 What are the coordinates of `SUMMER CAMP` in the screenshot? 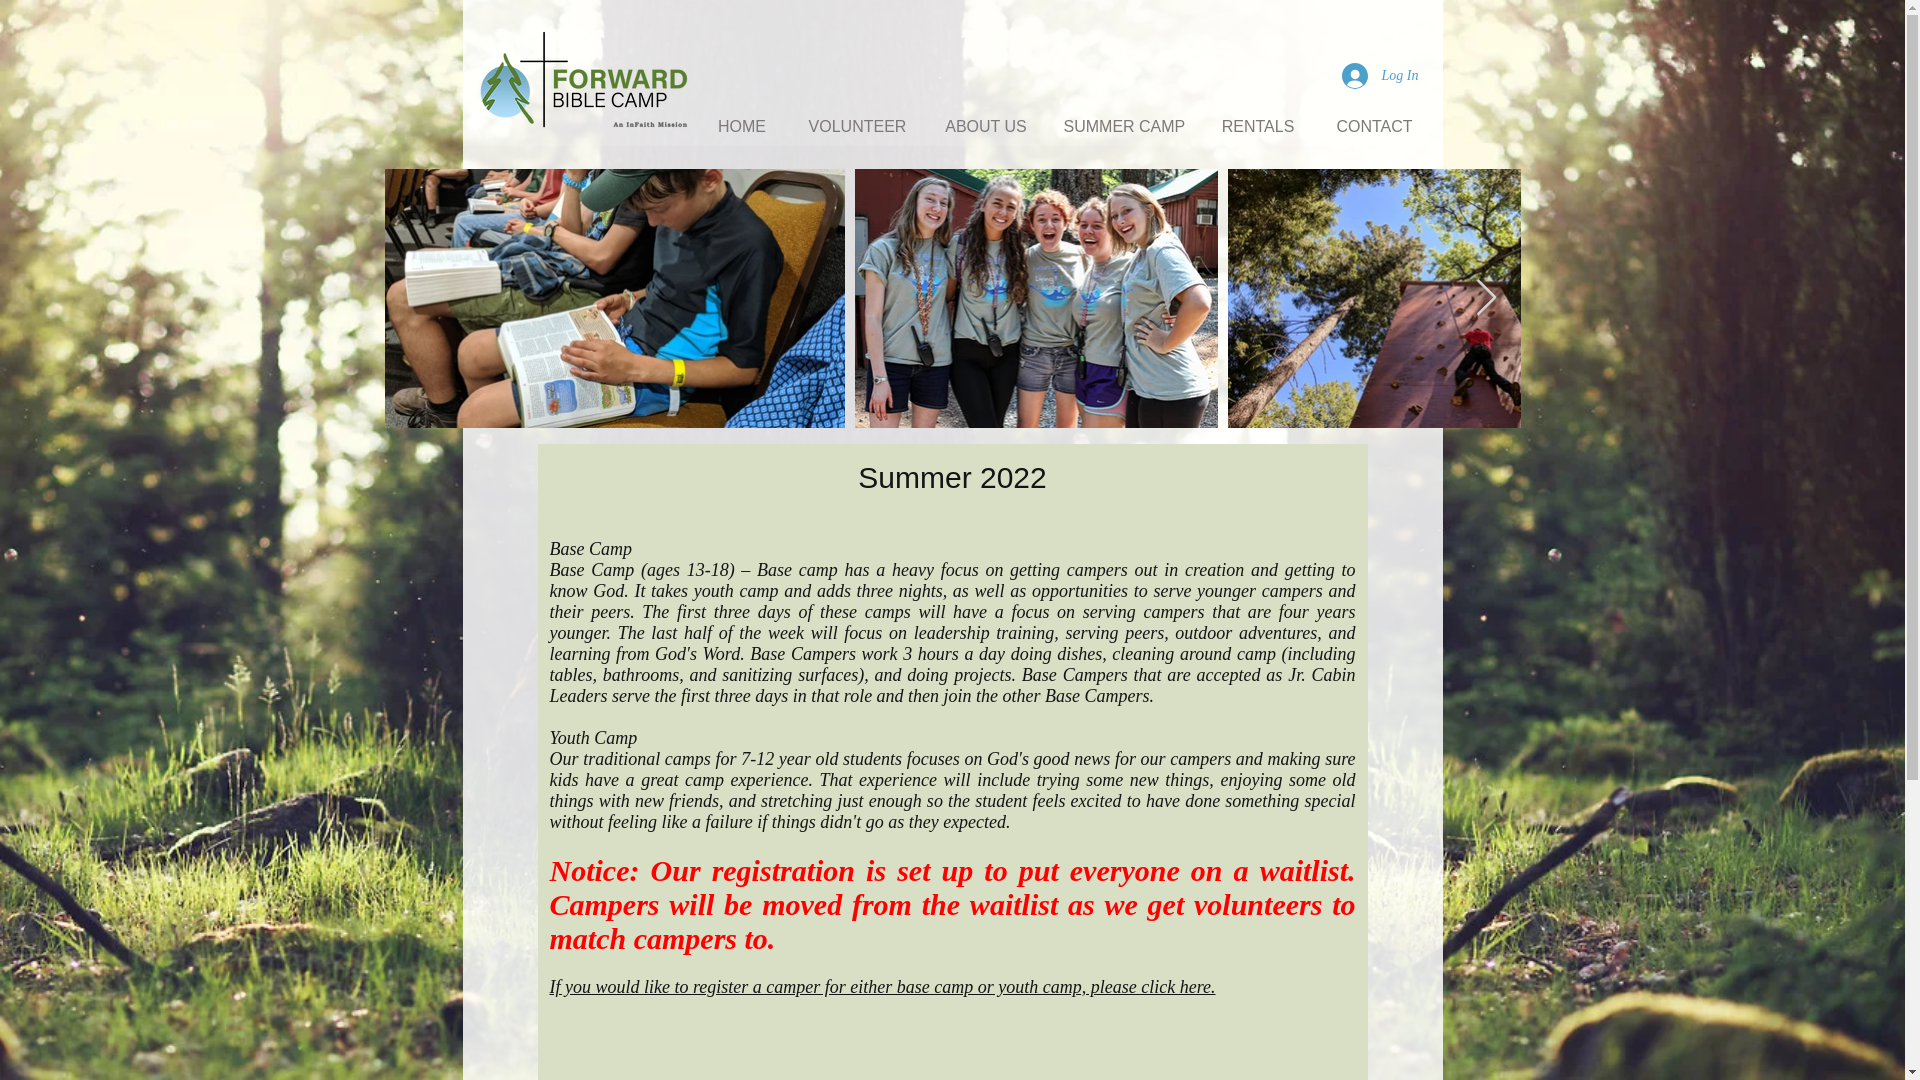 It's located at (1124, 126).